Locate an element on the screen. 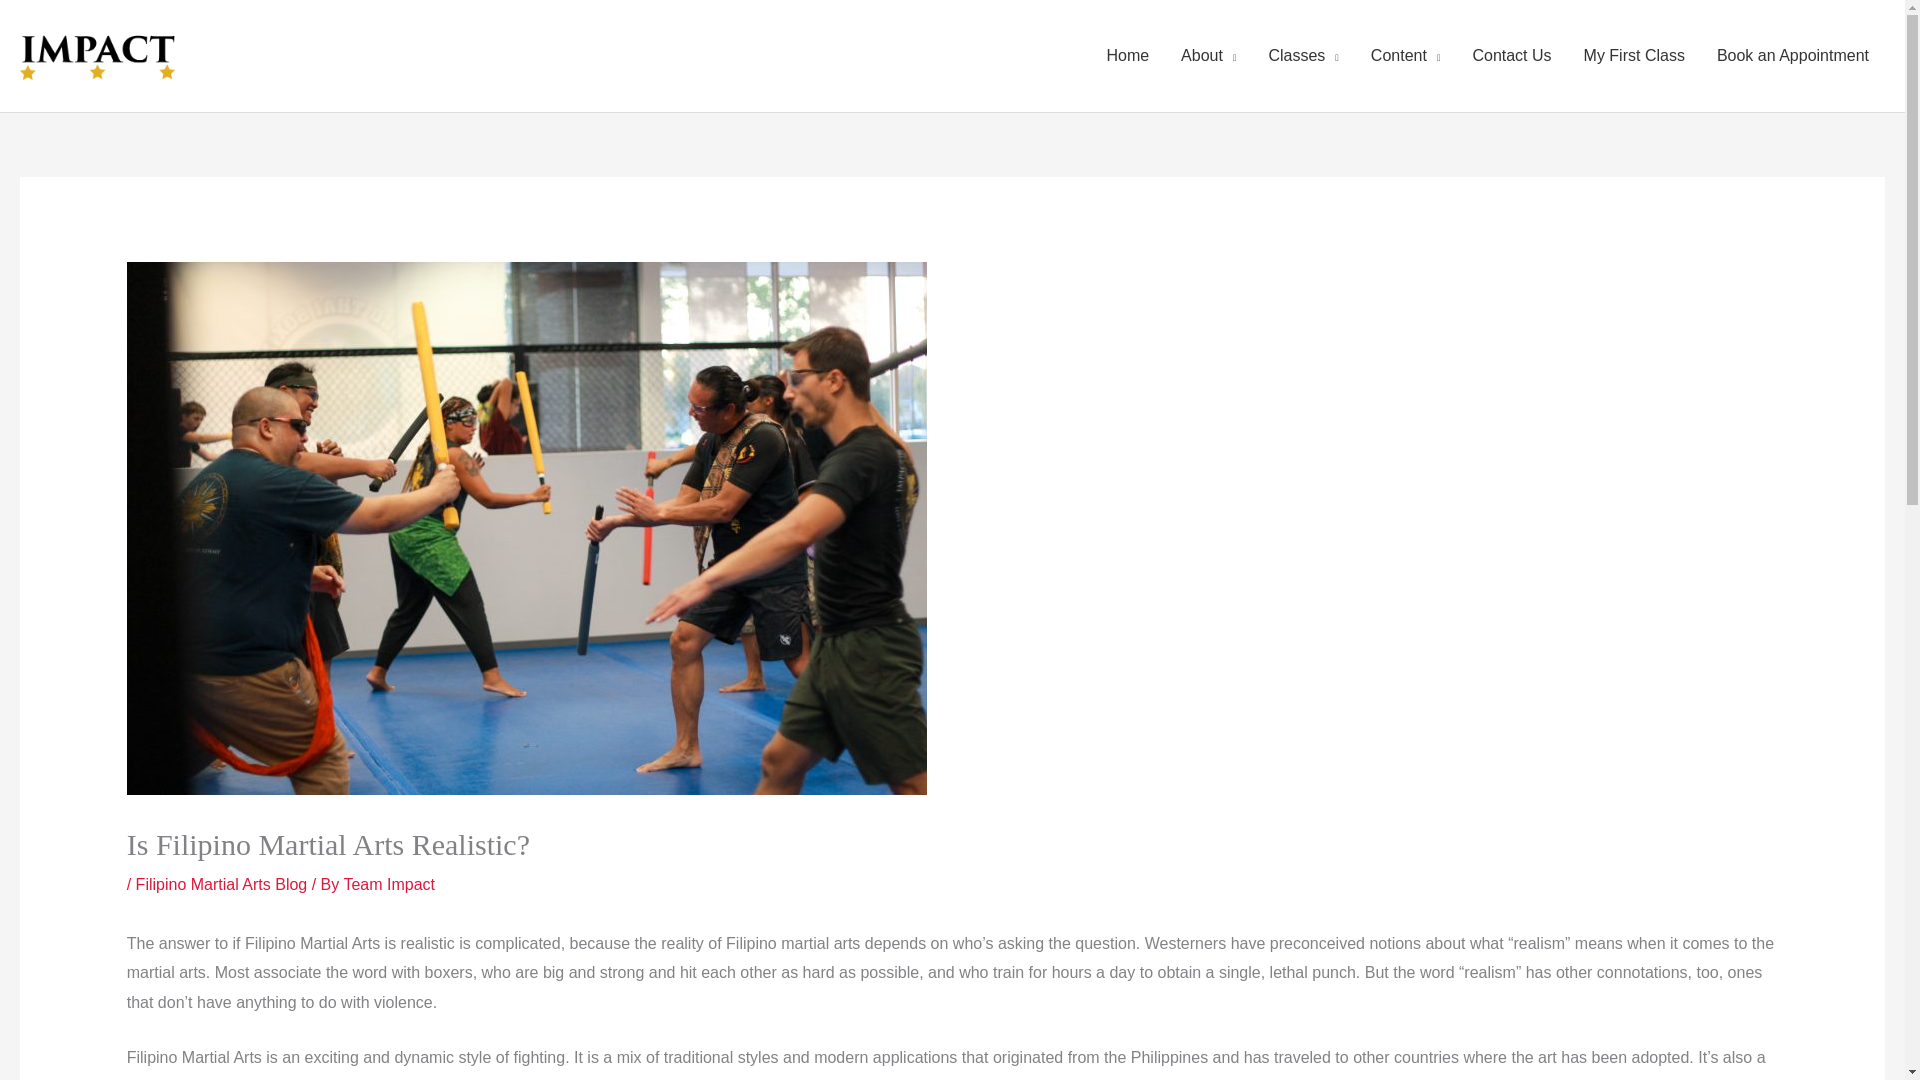  Home is located at coordinates (1128, 55).